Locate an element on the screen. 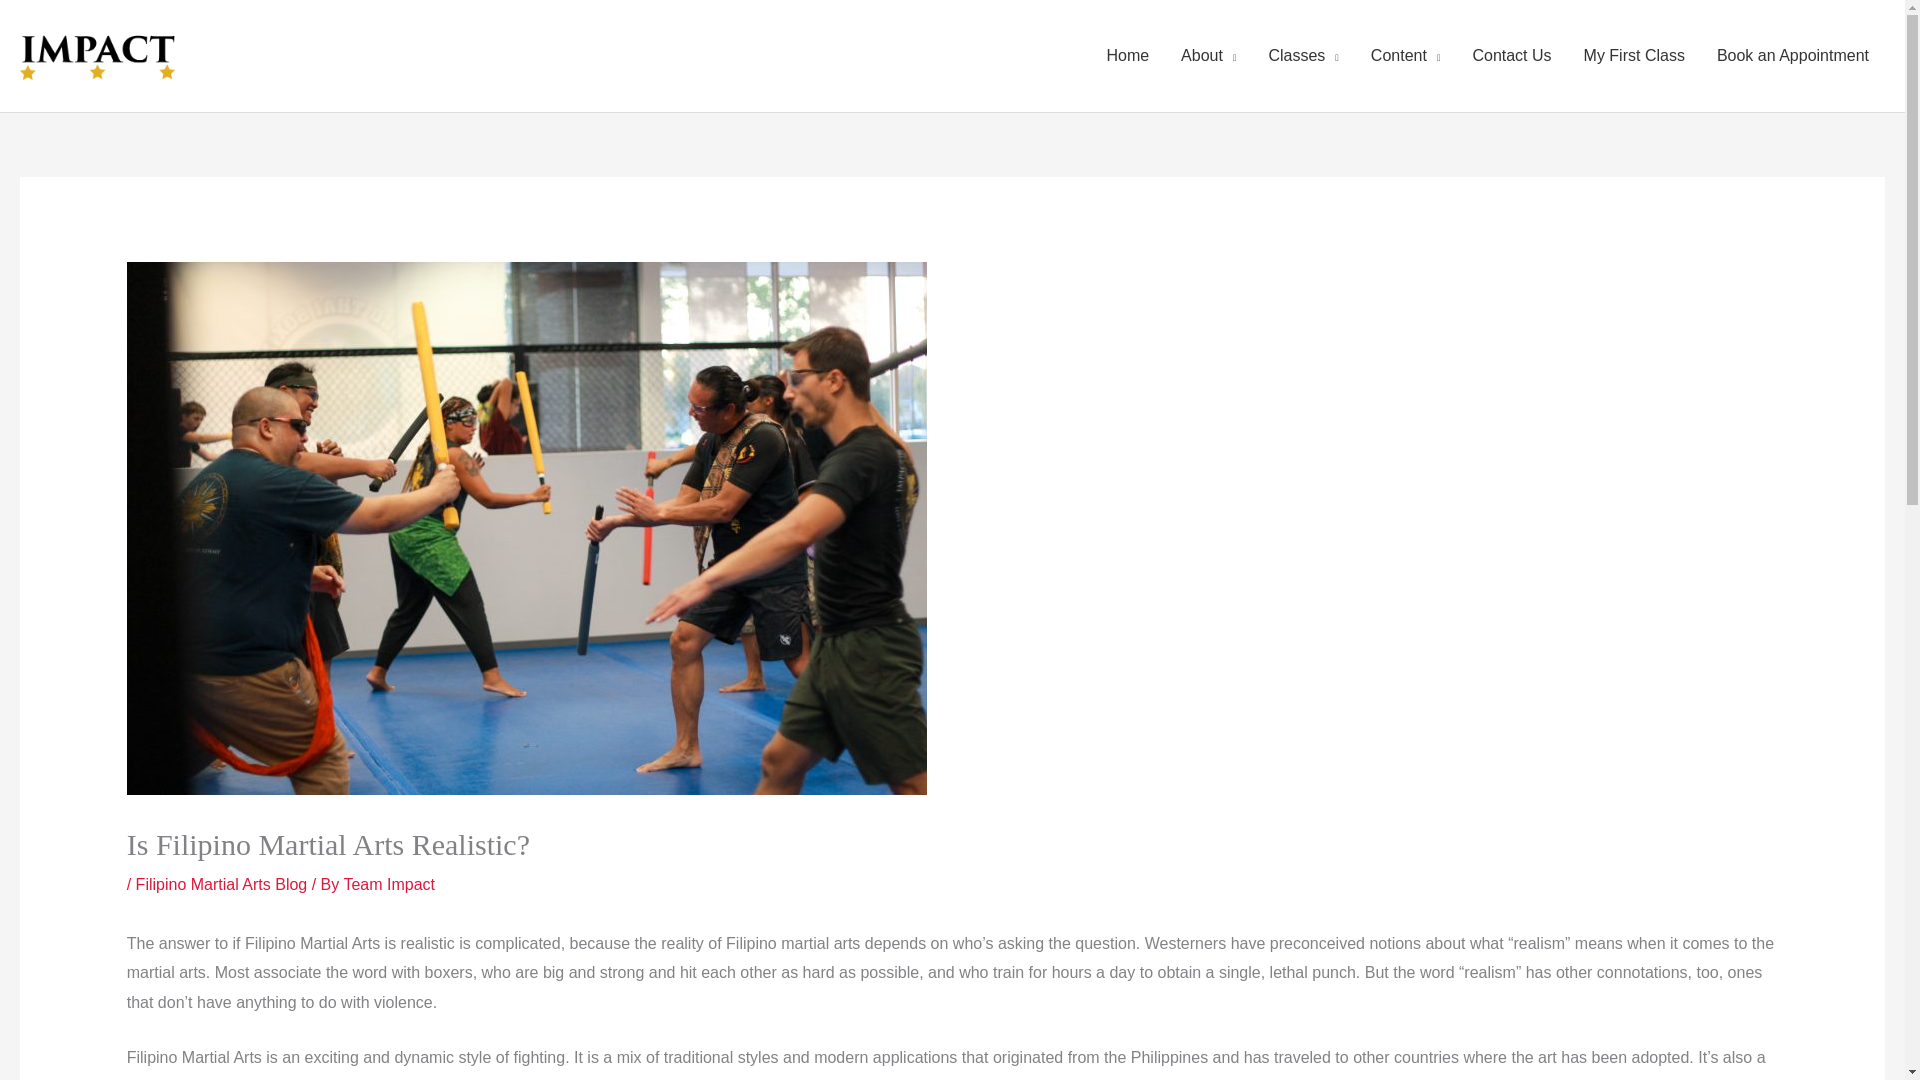  Home is located at coordinates (1128, 55).